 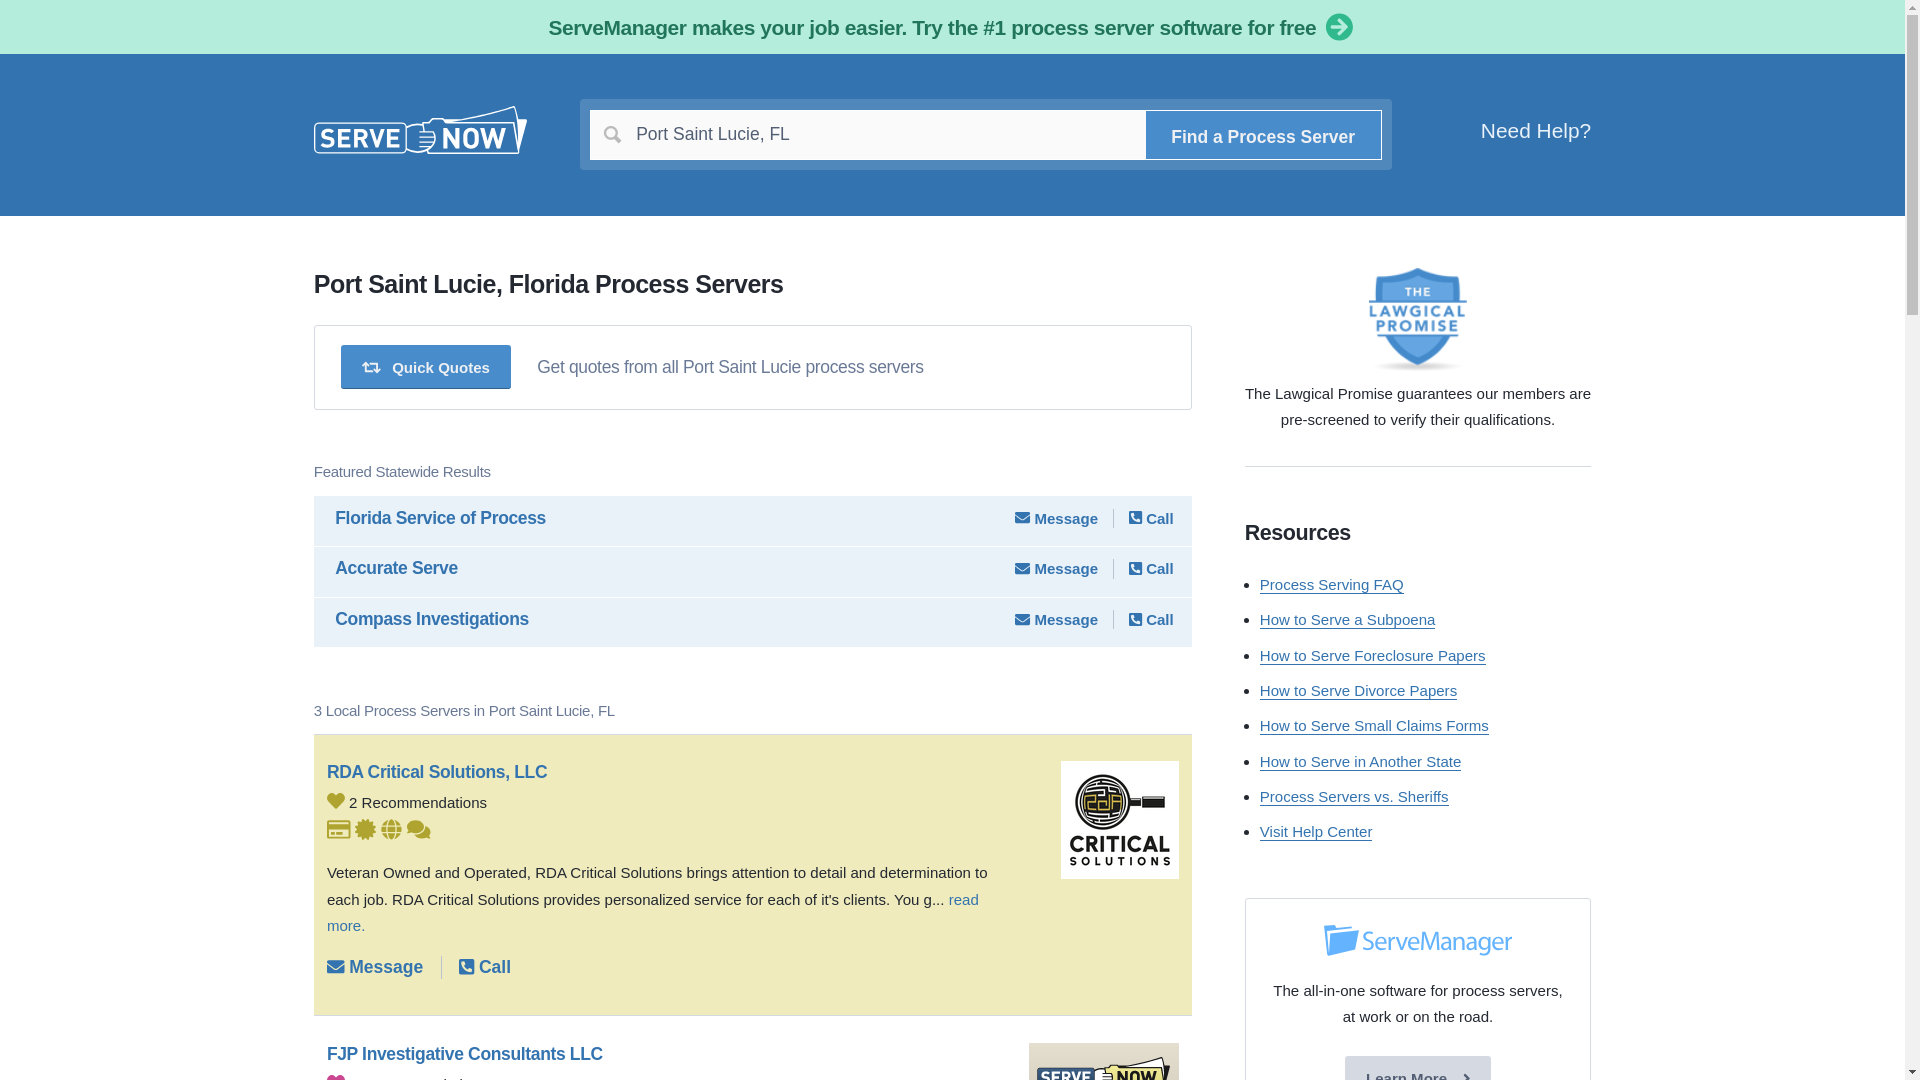 I want to click on Call, so click(x=1150, y=518).